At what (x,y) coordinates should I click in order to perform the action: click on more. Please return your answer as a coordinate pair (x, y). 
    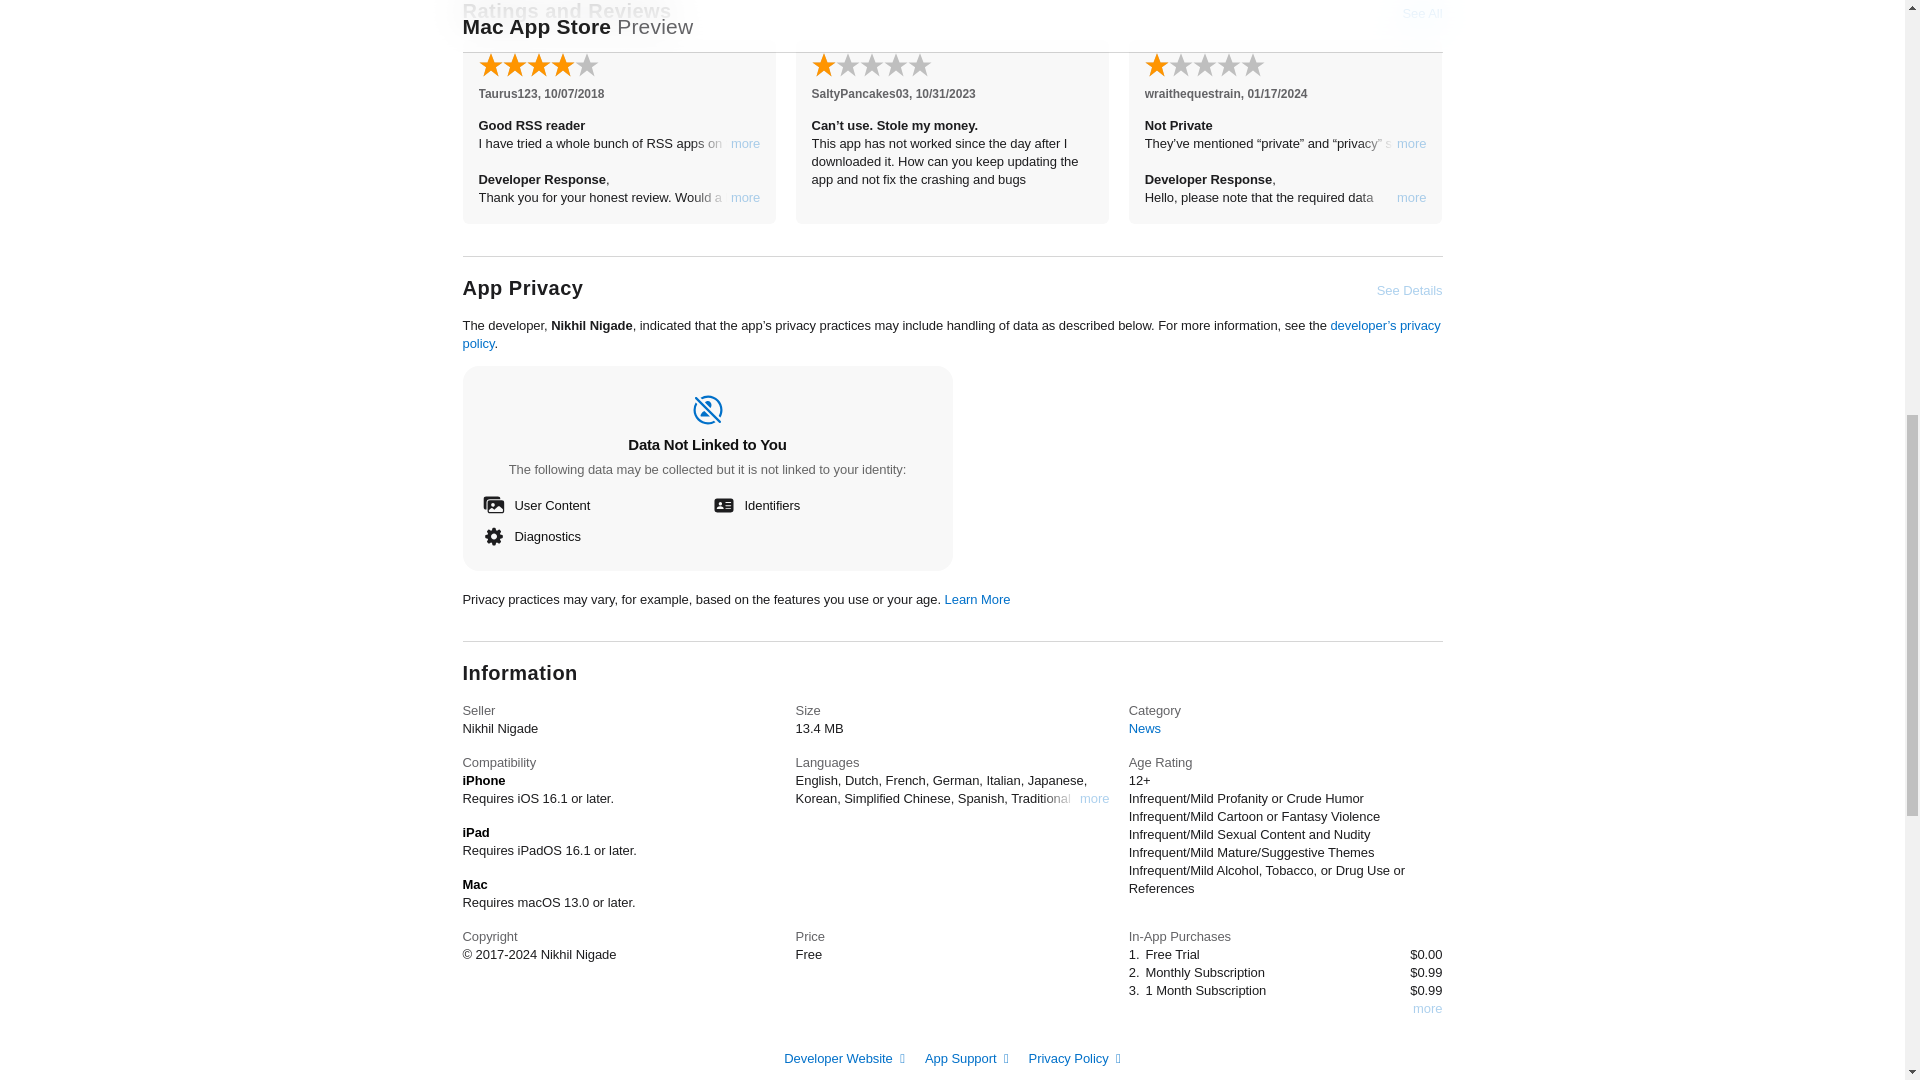
    Looking at the image, I should click on (1412, 198).